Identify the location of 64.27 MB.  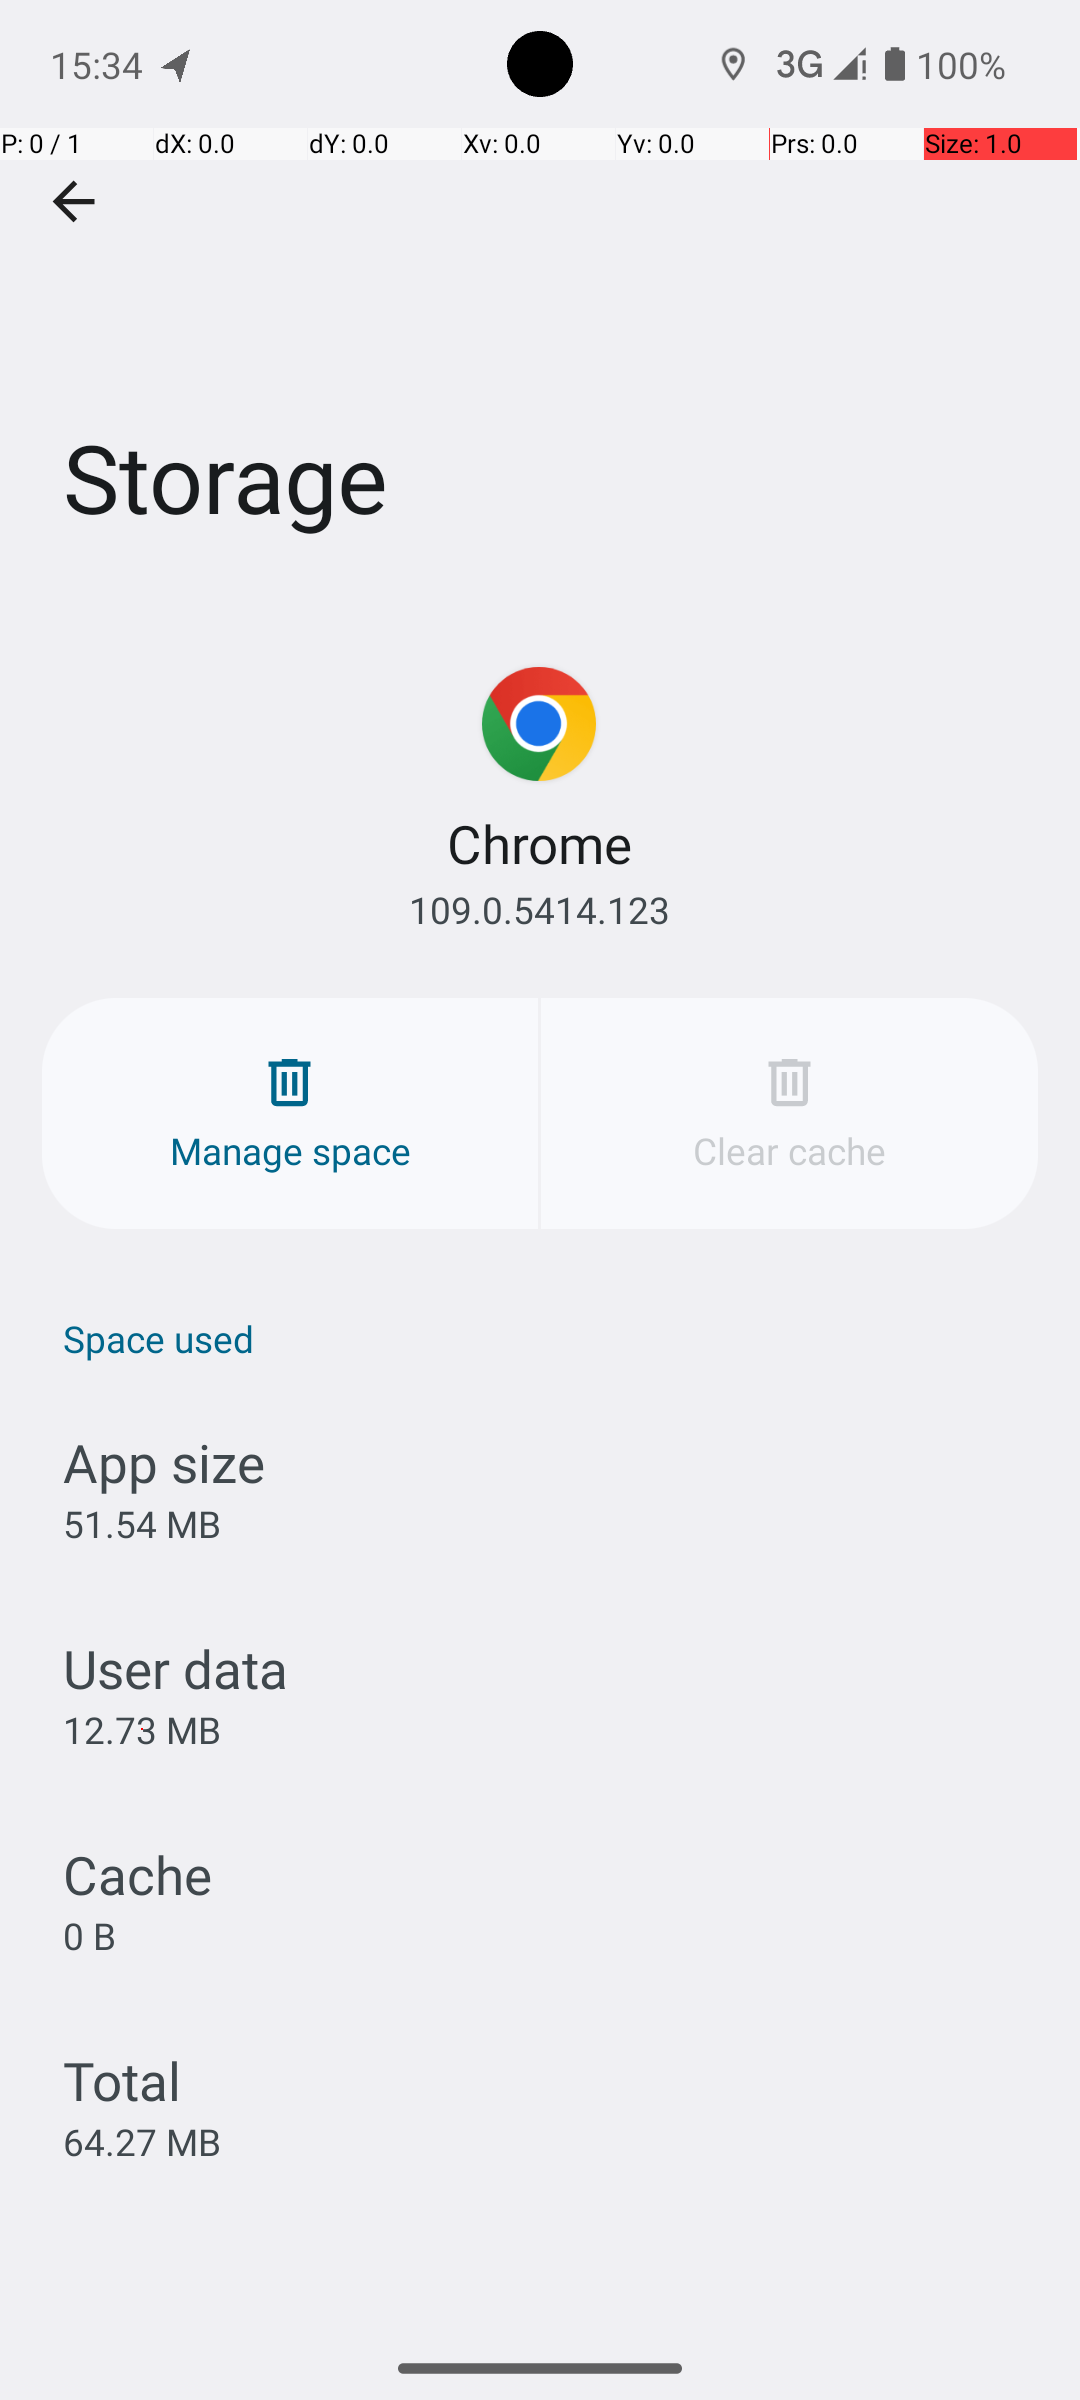
(142, 2142).